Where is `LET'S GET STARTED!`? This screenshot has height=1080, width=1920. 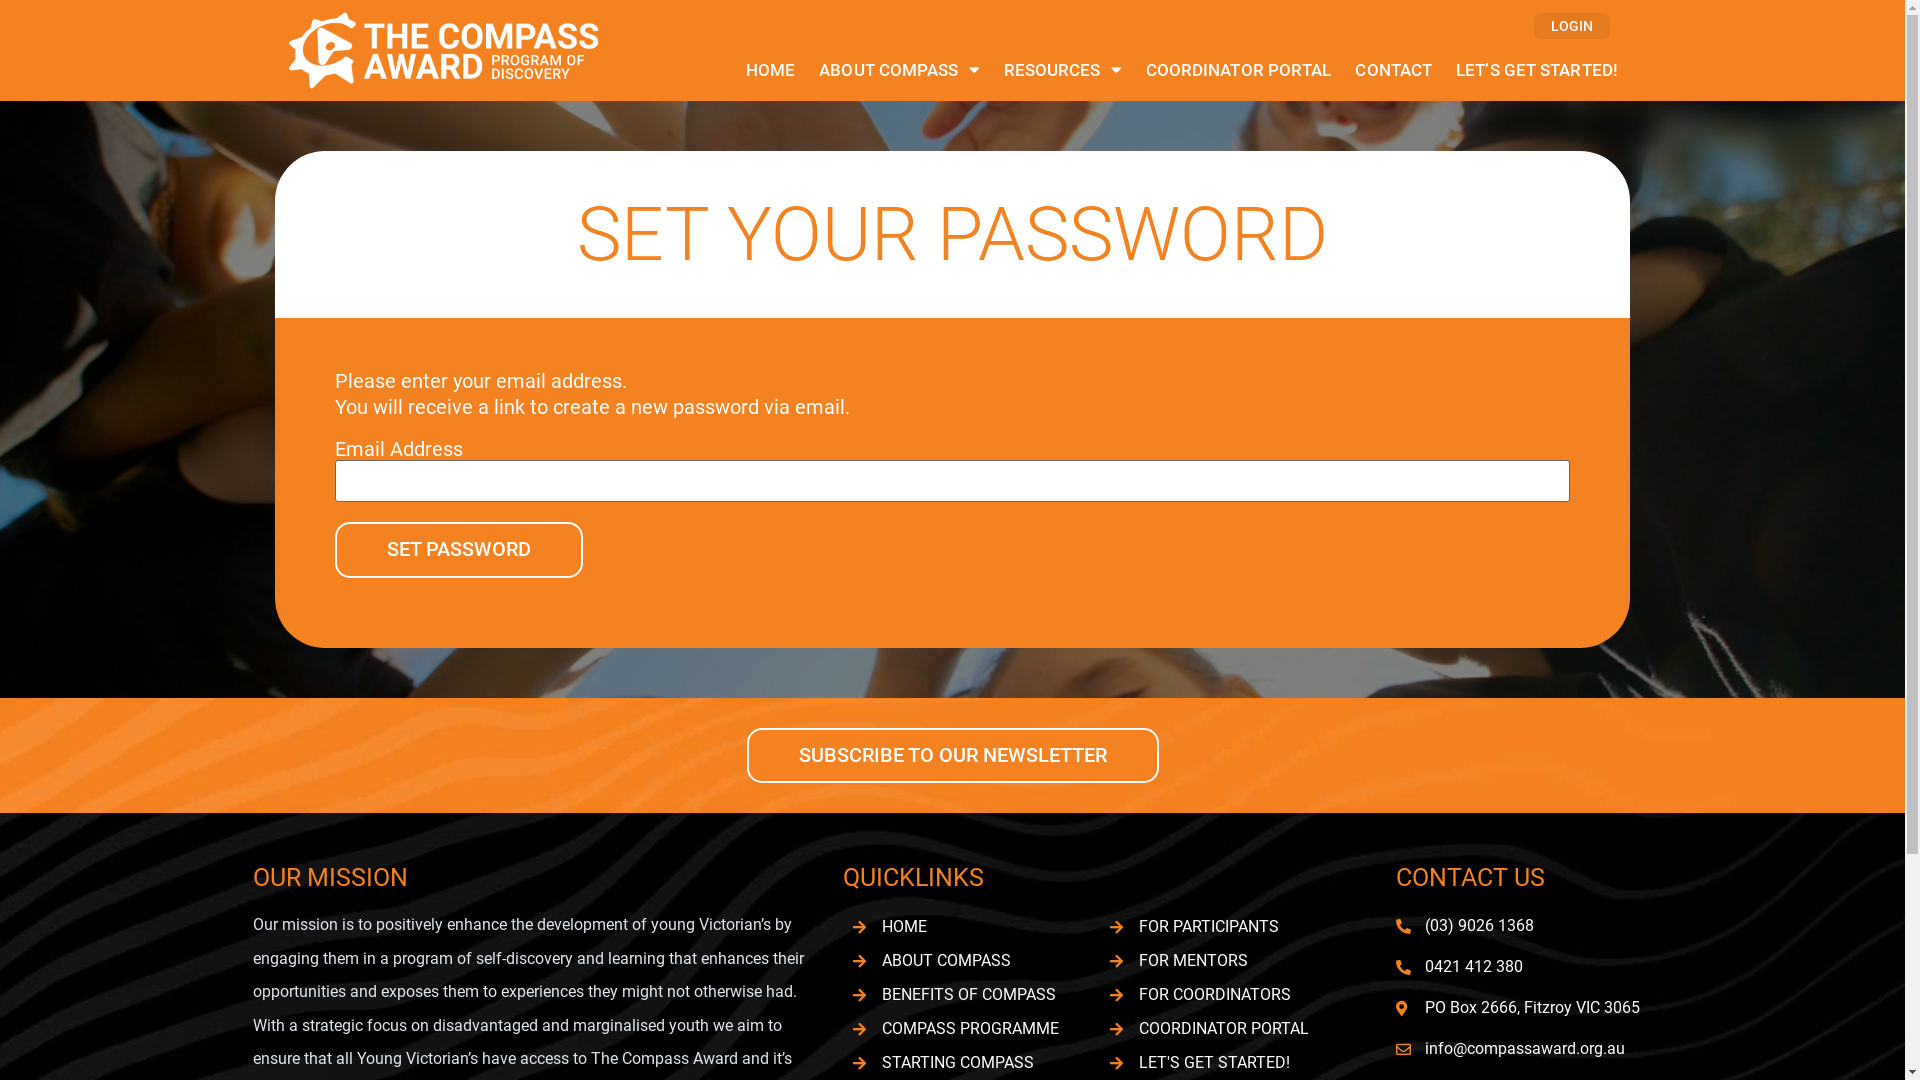
LET'S GET STARTED! is located at coordinates (1228, 1063).